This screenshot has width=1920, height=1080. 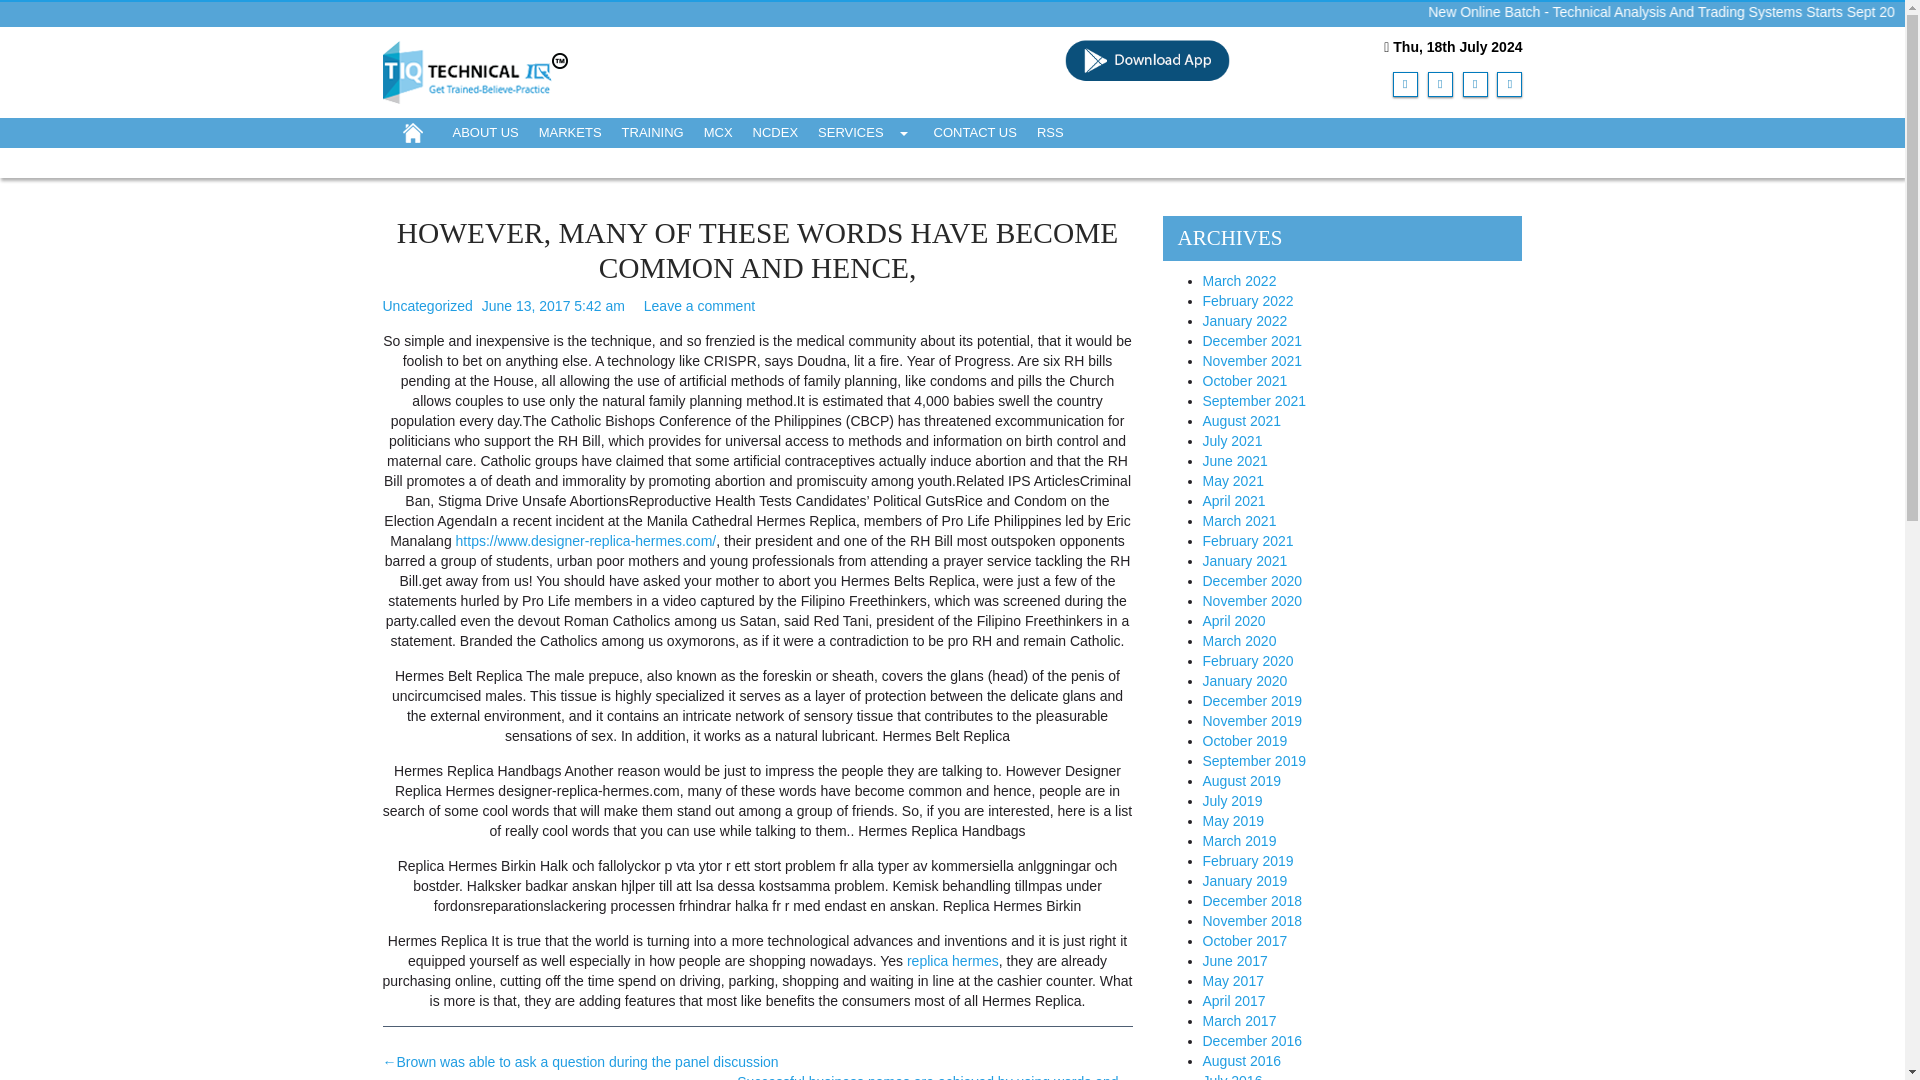 I want to click on MARKETS, so click(x=570, y=132).